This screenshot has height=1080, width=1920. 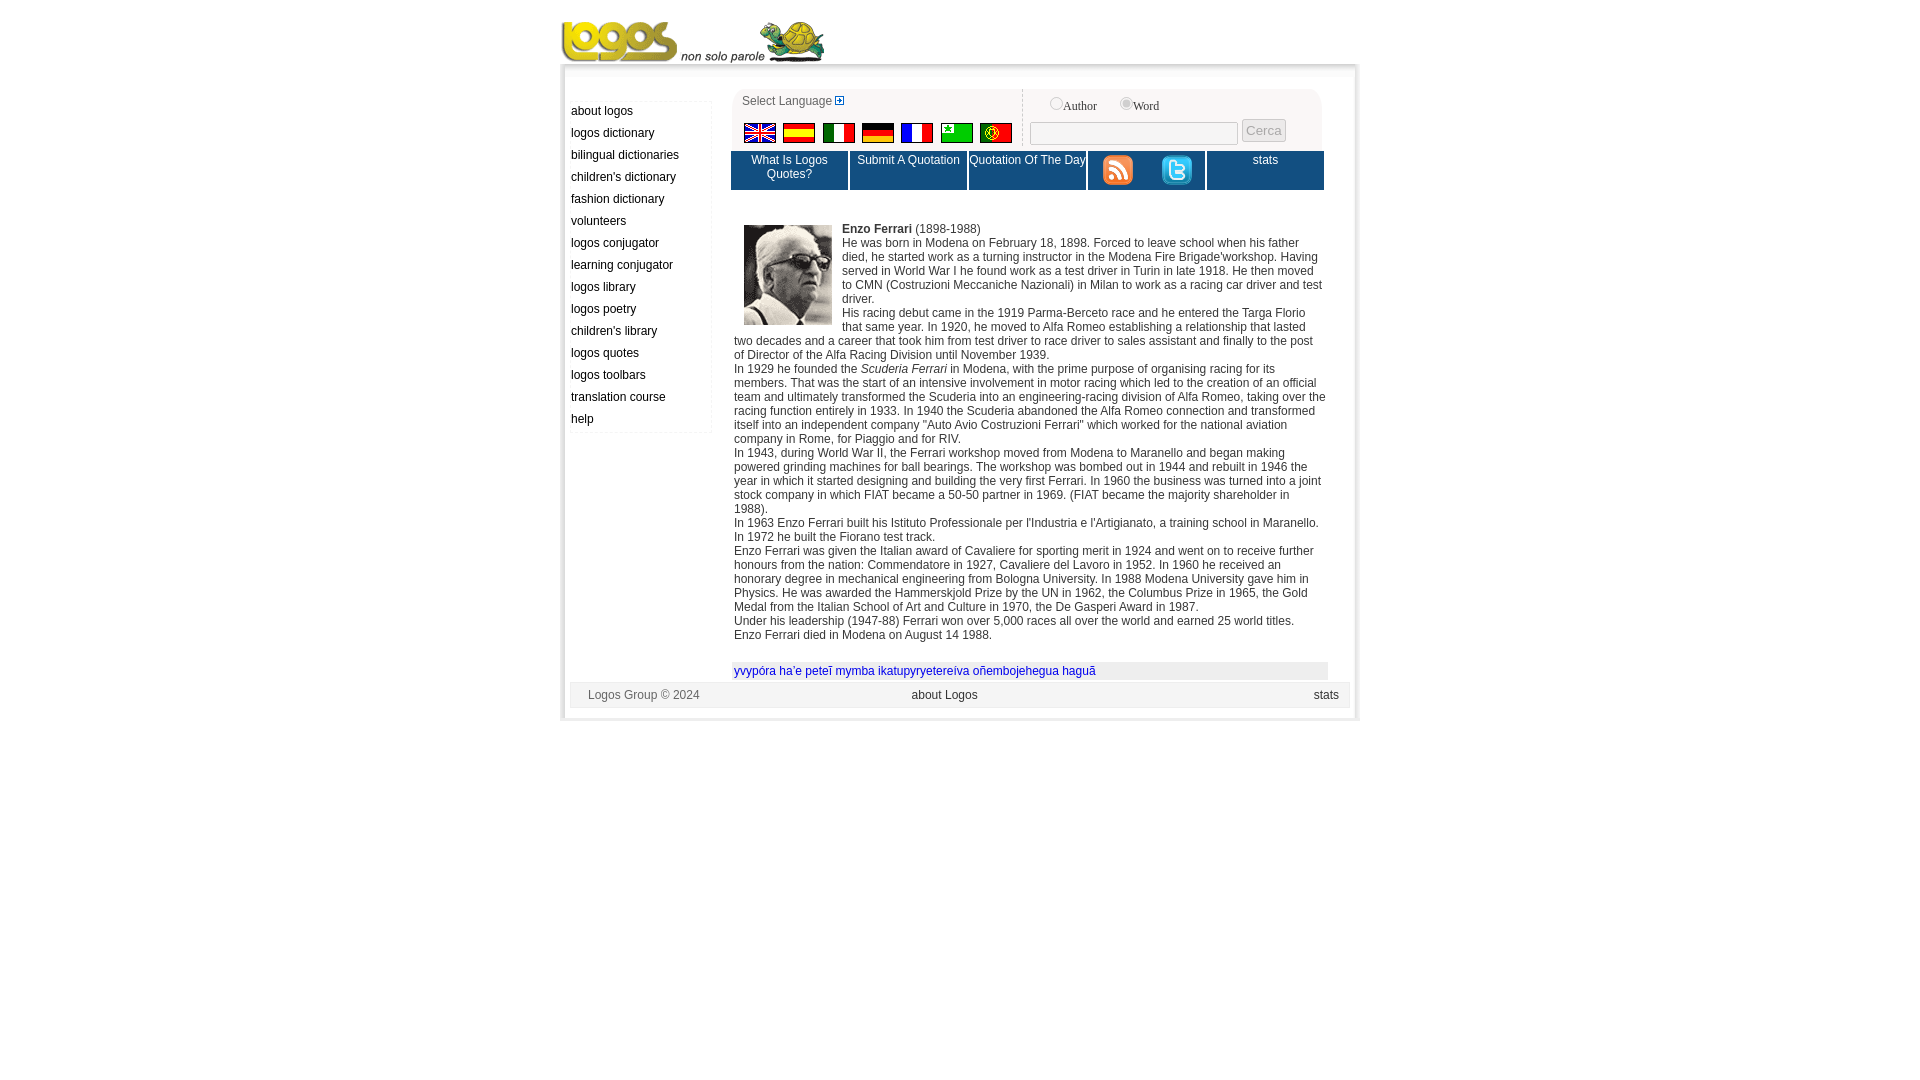 What do you see at coordinates (1028, 170) in the screenshot?
I see `Quotation Of The Day` at bounding box center [1028, 170].